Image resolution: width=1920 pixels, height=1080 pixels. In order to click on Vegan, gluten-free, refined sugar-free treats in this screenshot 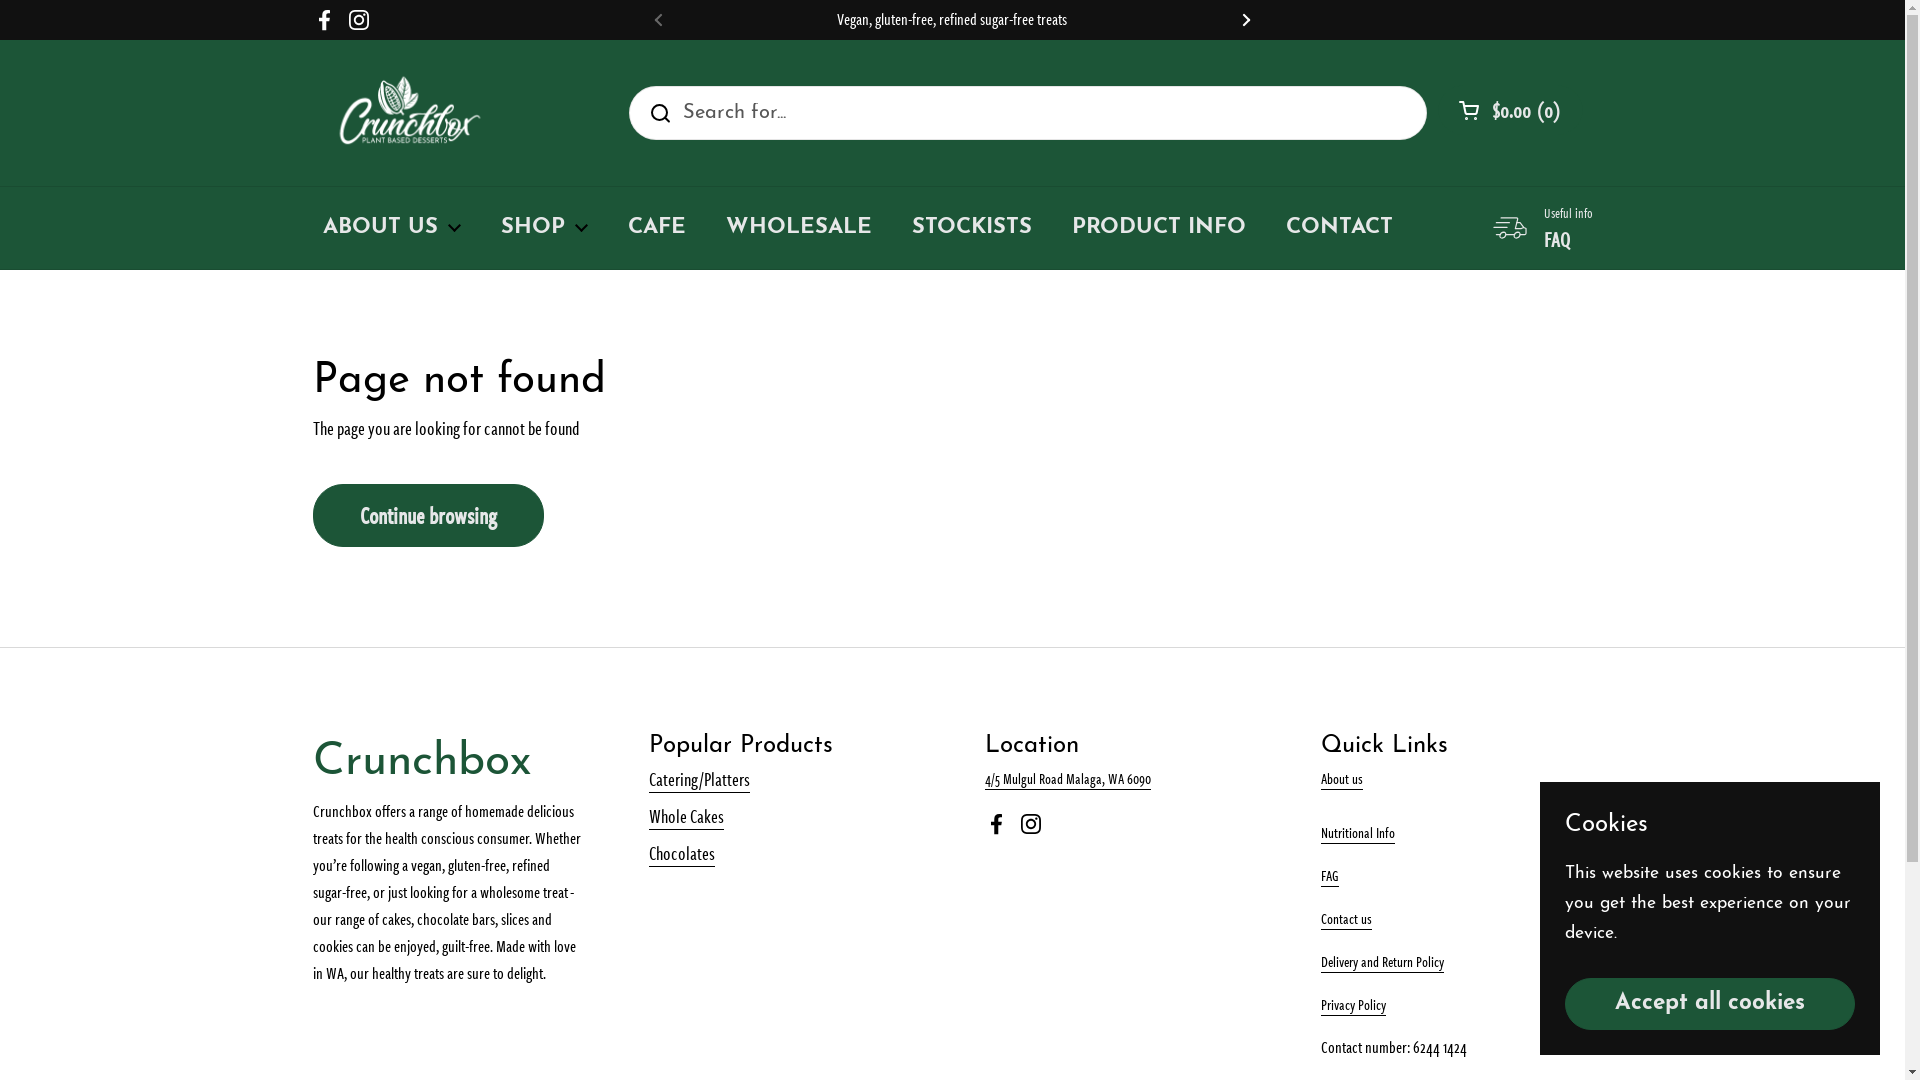, I will do `click(952, 20)`.